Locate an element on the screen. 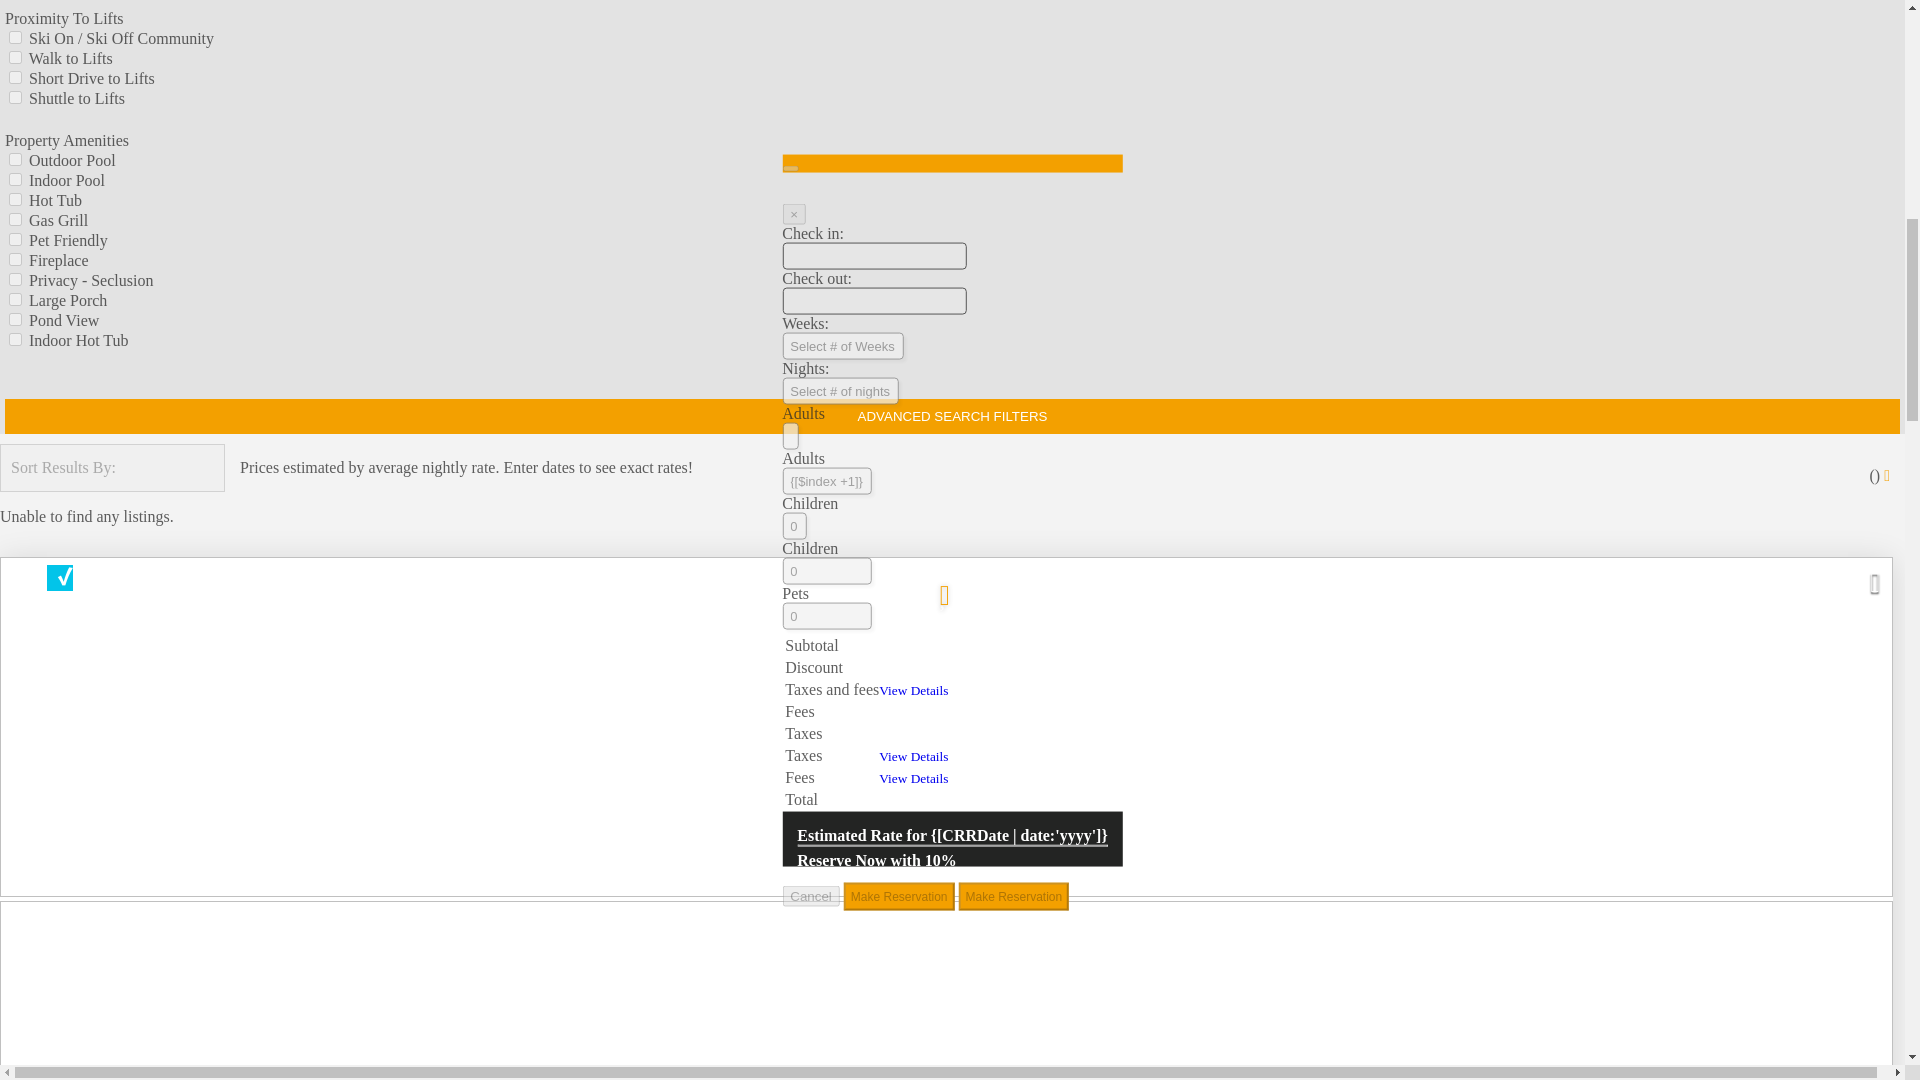 This screenshot has width=1920, height=1080. on is located at coordinates (15, 258).